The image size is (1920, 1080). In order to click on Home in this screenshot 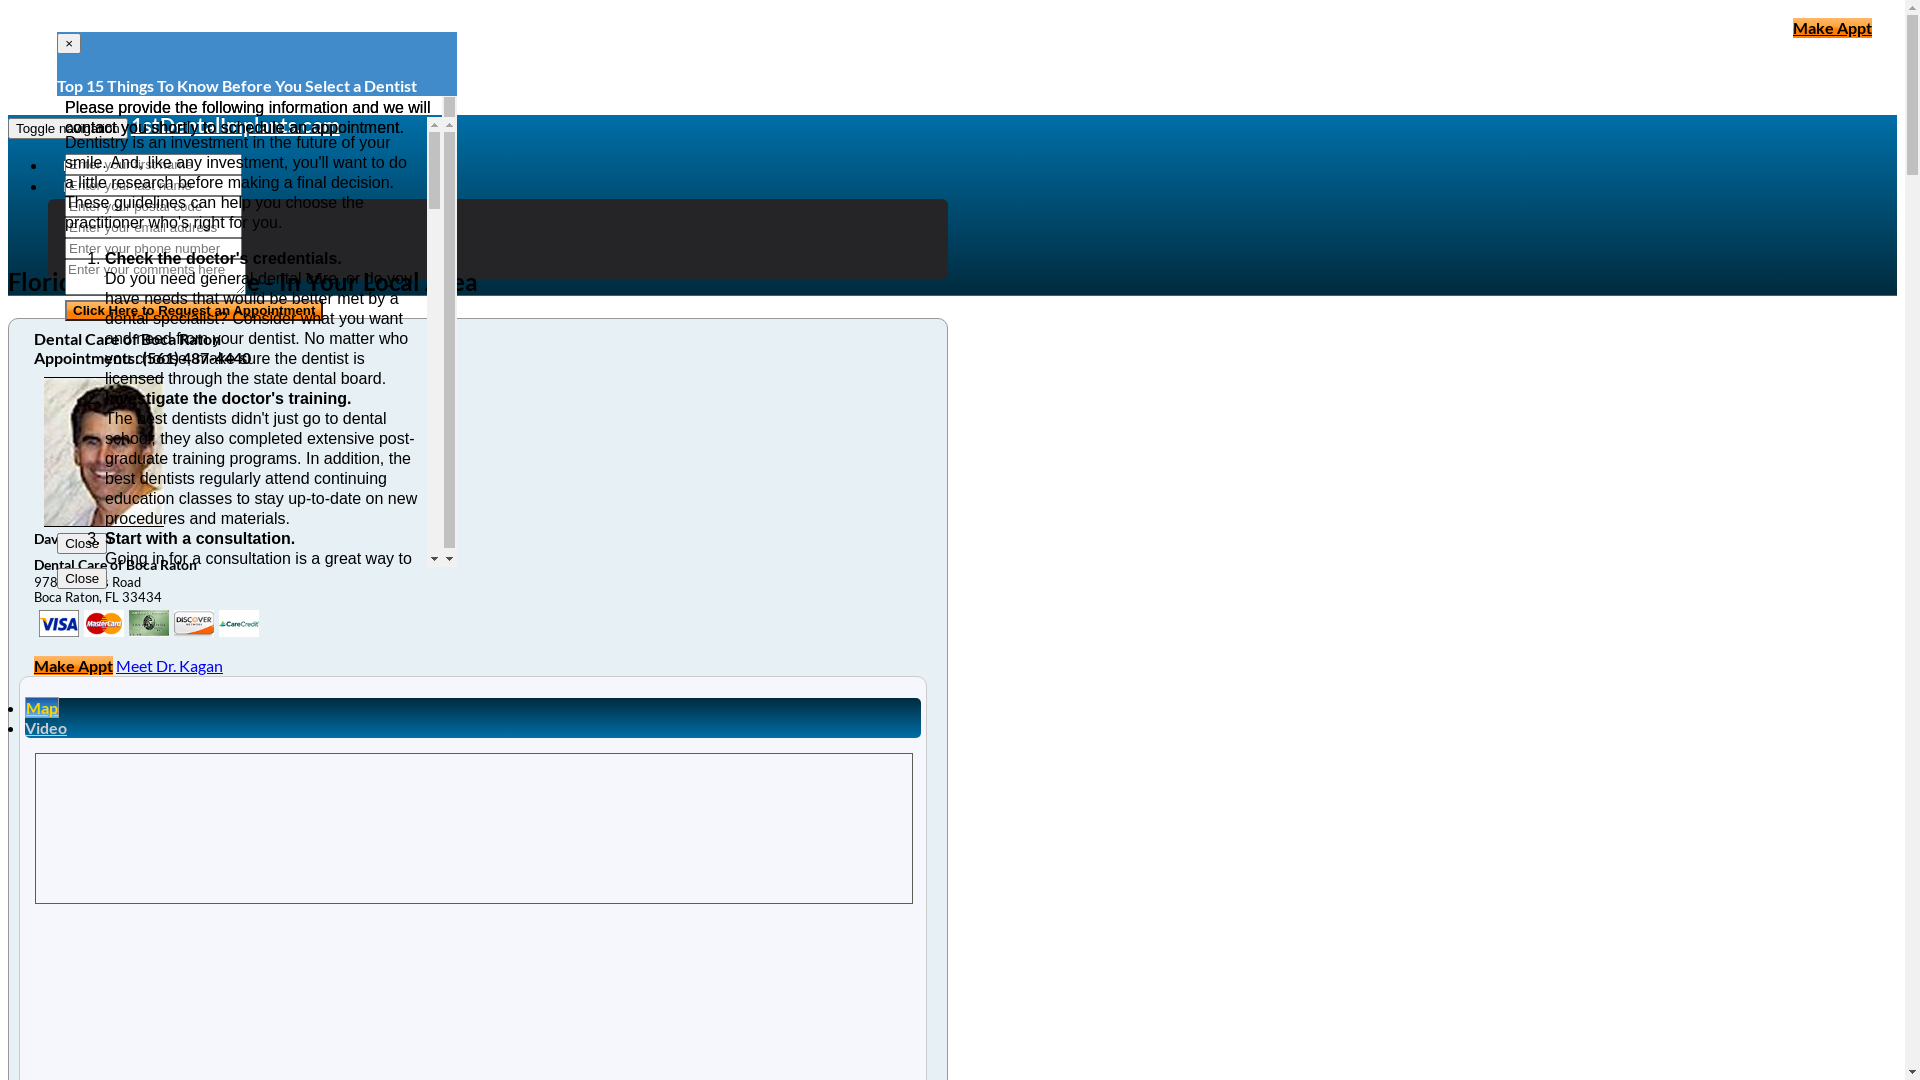, I will do `click(80, 166)`.